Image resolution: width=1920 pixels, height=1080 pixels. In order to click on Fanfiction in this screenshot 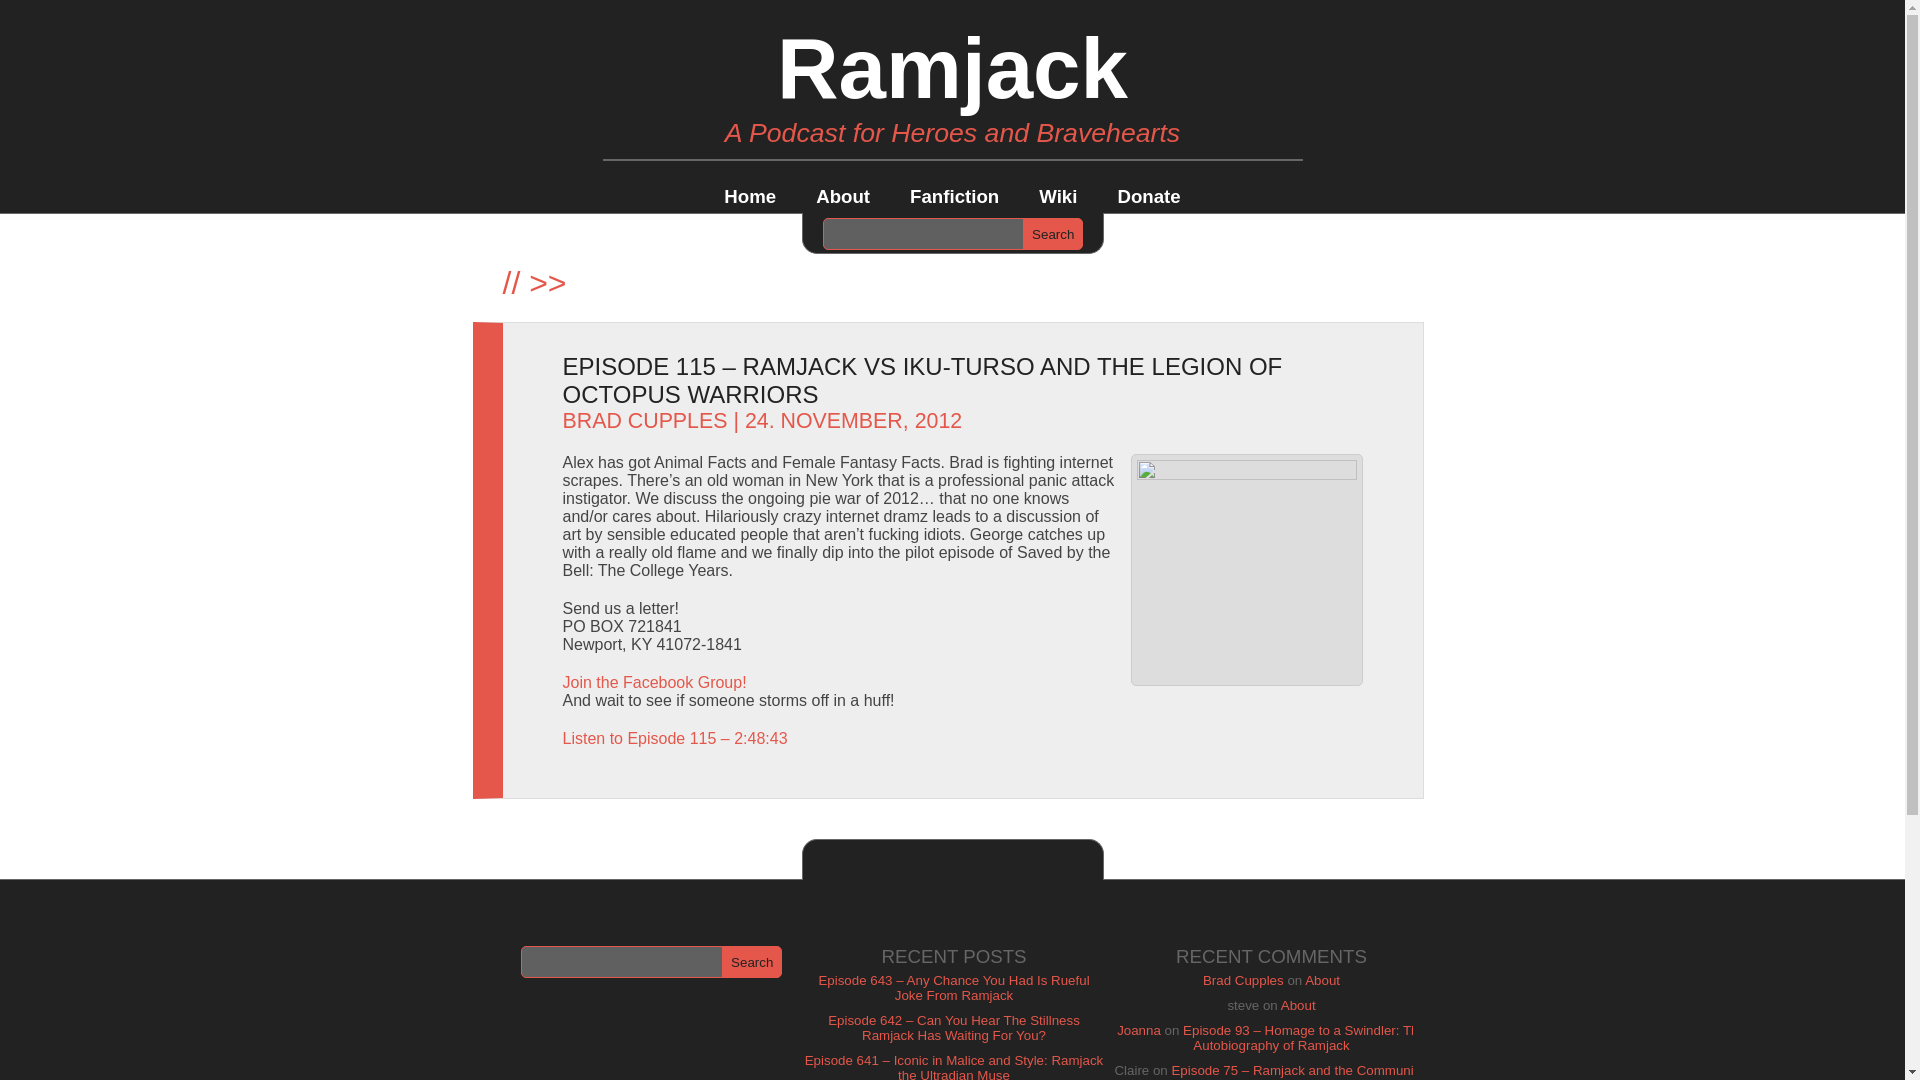, I will do `click(954, 196)`.